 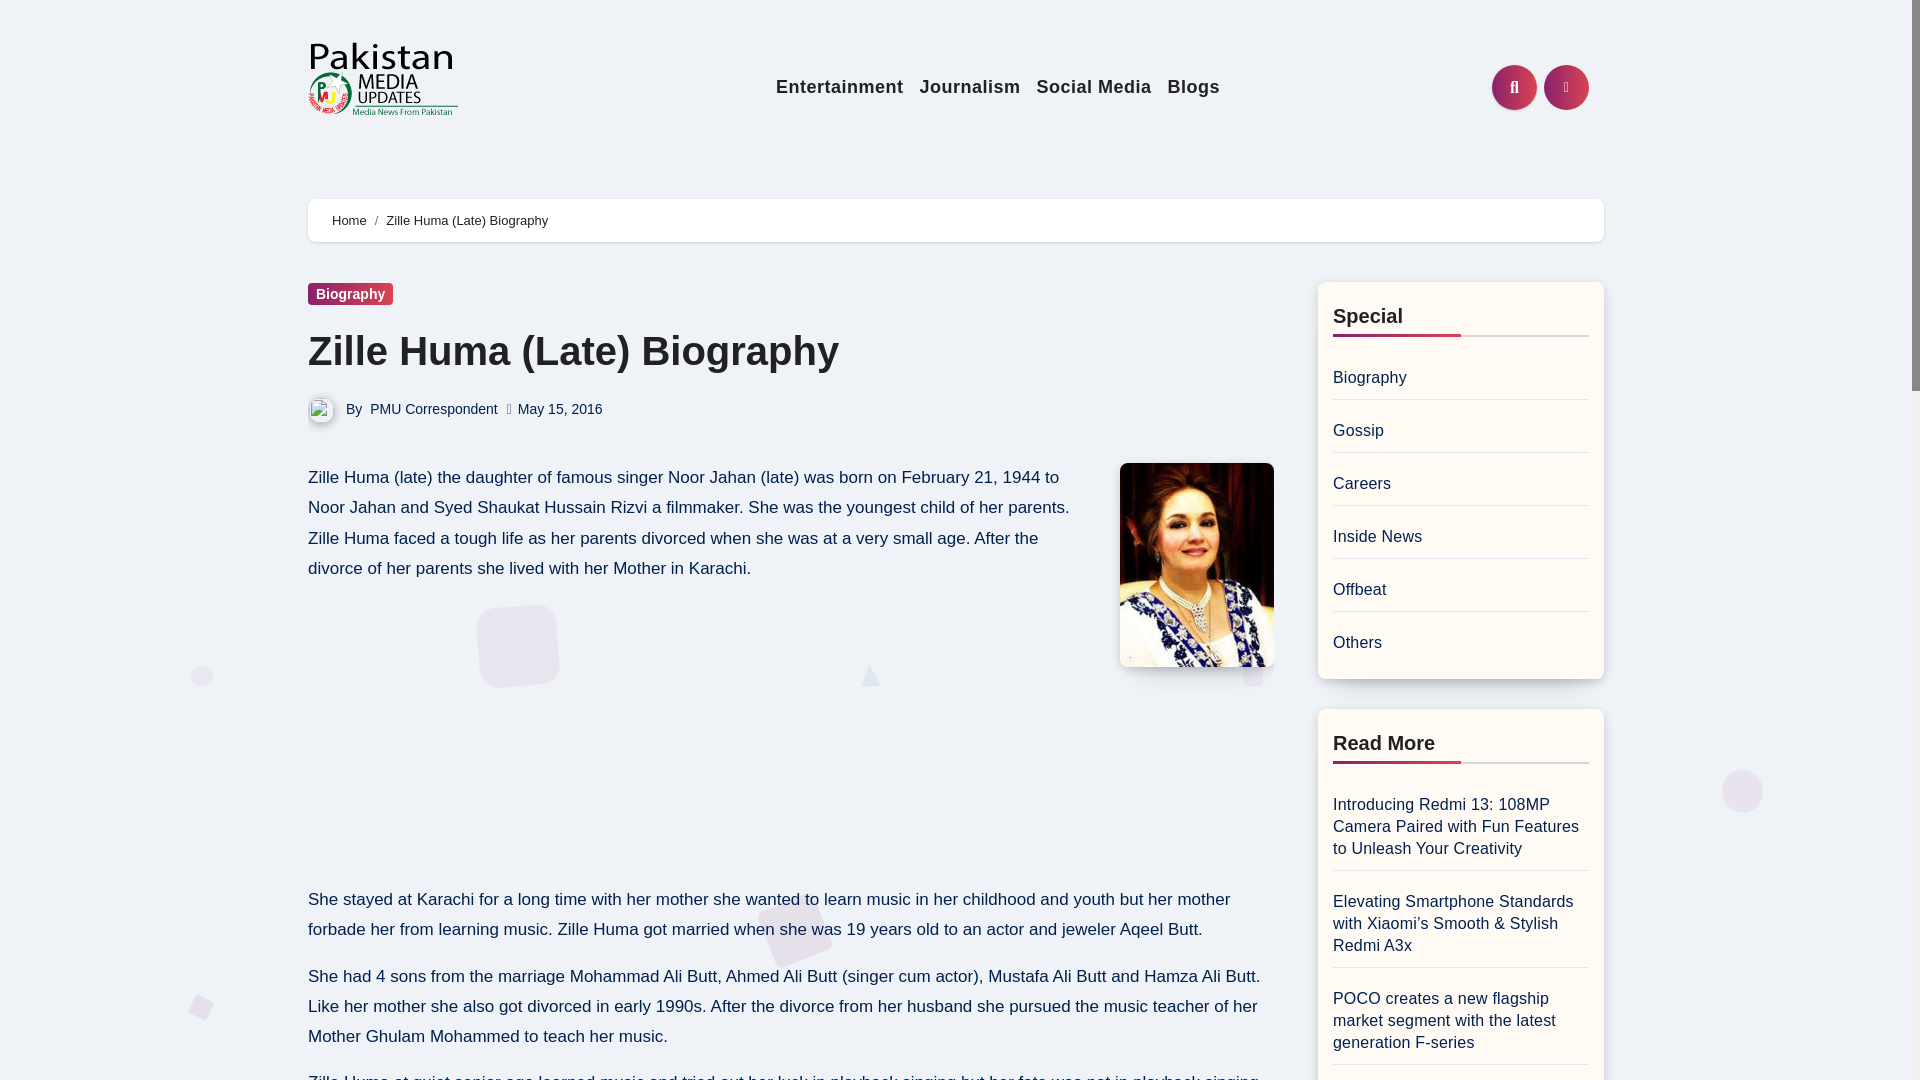 What do you see at coordinates (968, 87) in the screenshot?
I see `Journalism` at bounding box center [968, 87].